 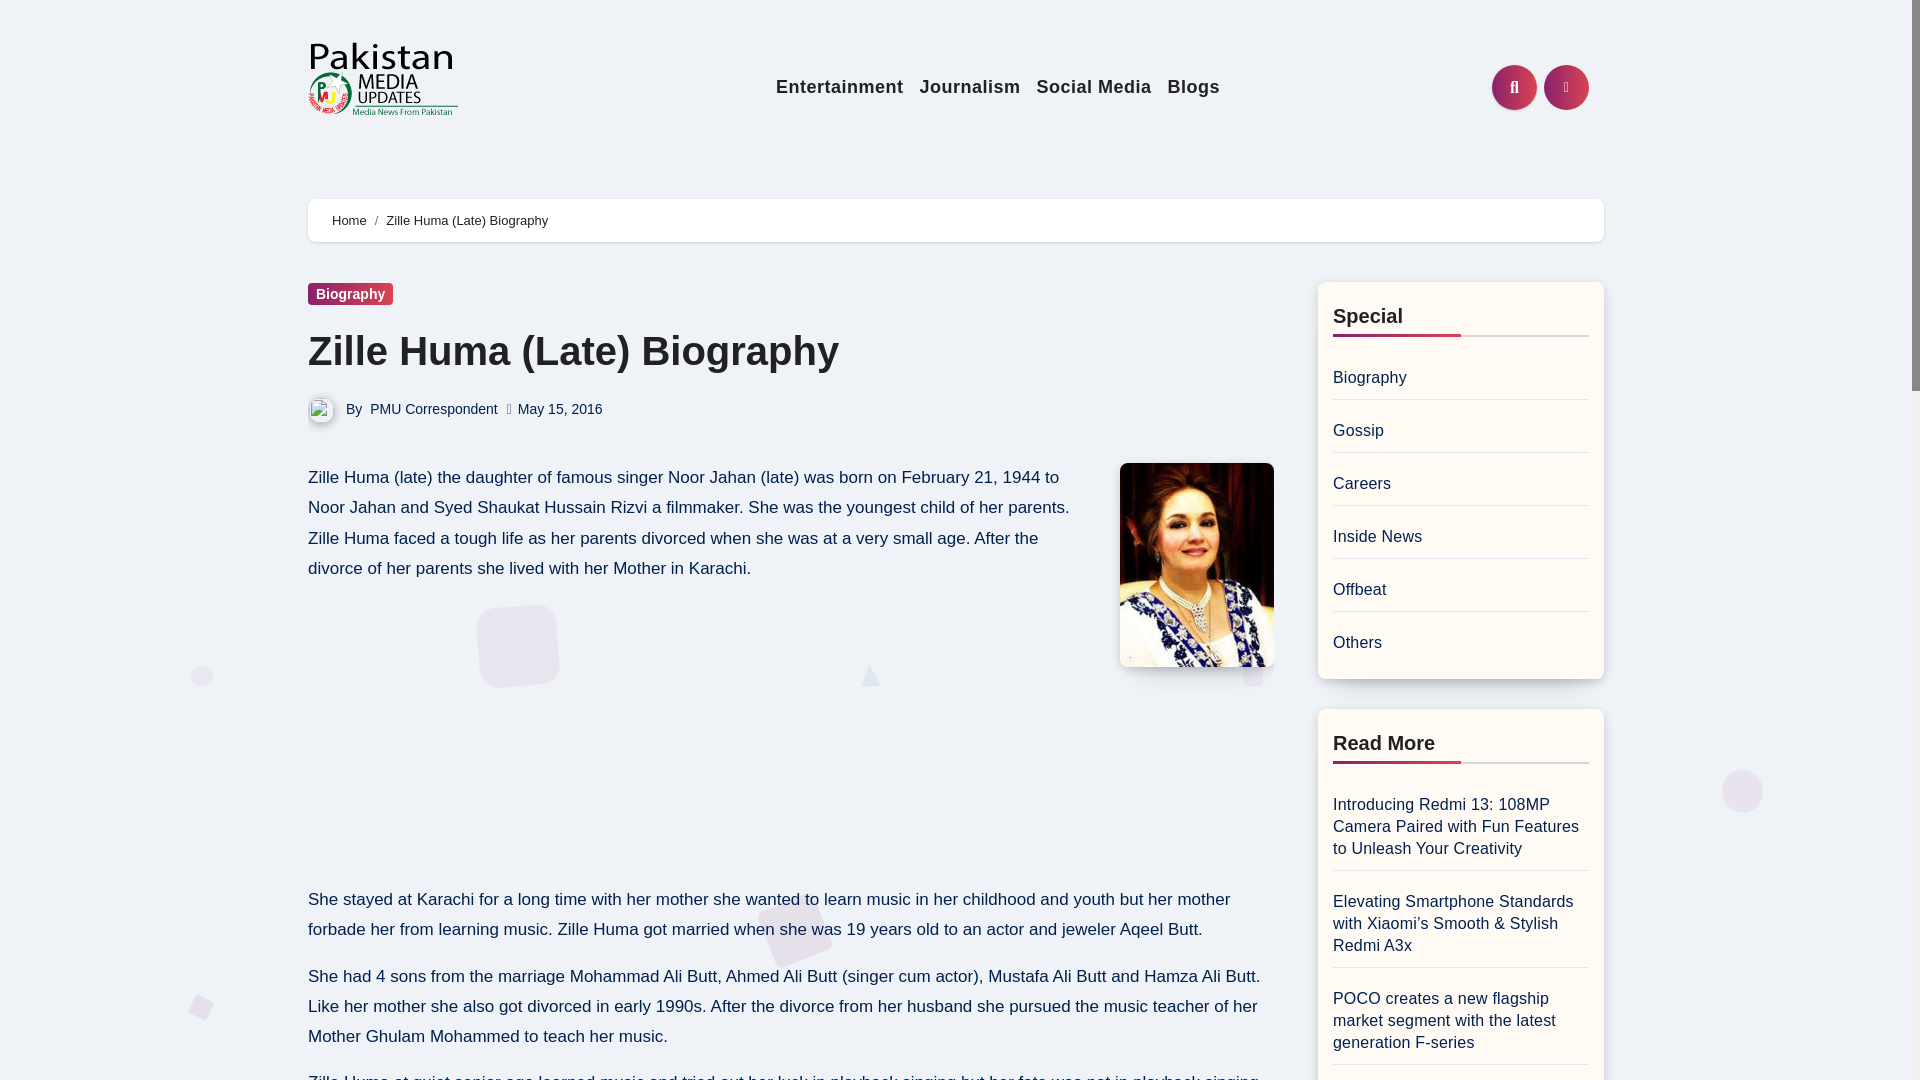 What do you see at coordinates (968, 87) in the screenshot?
I see `Journalism` at bounding box center [968, 87].